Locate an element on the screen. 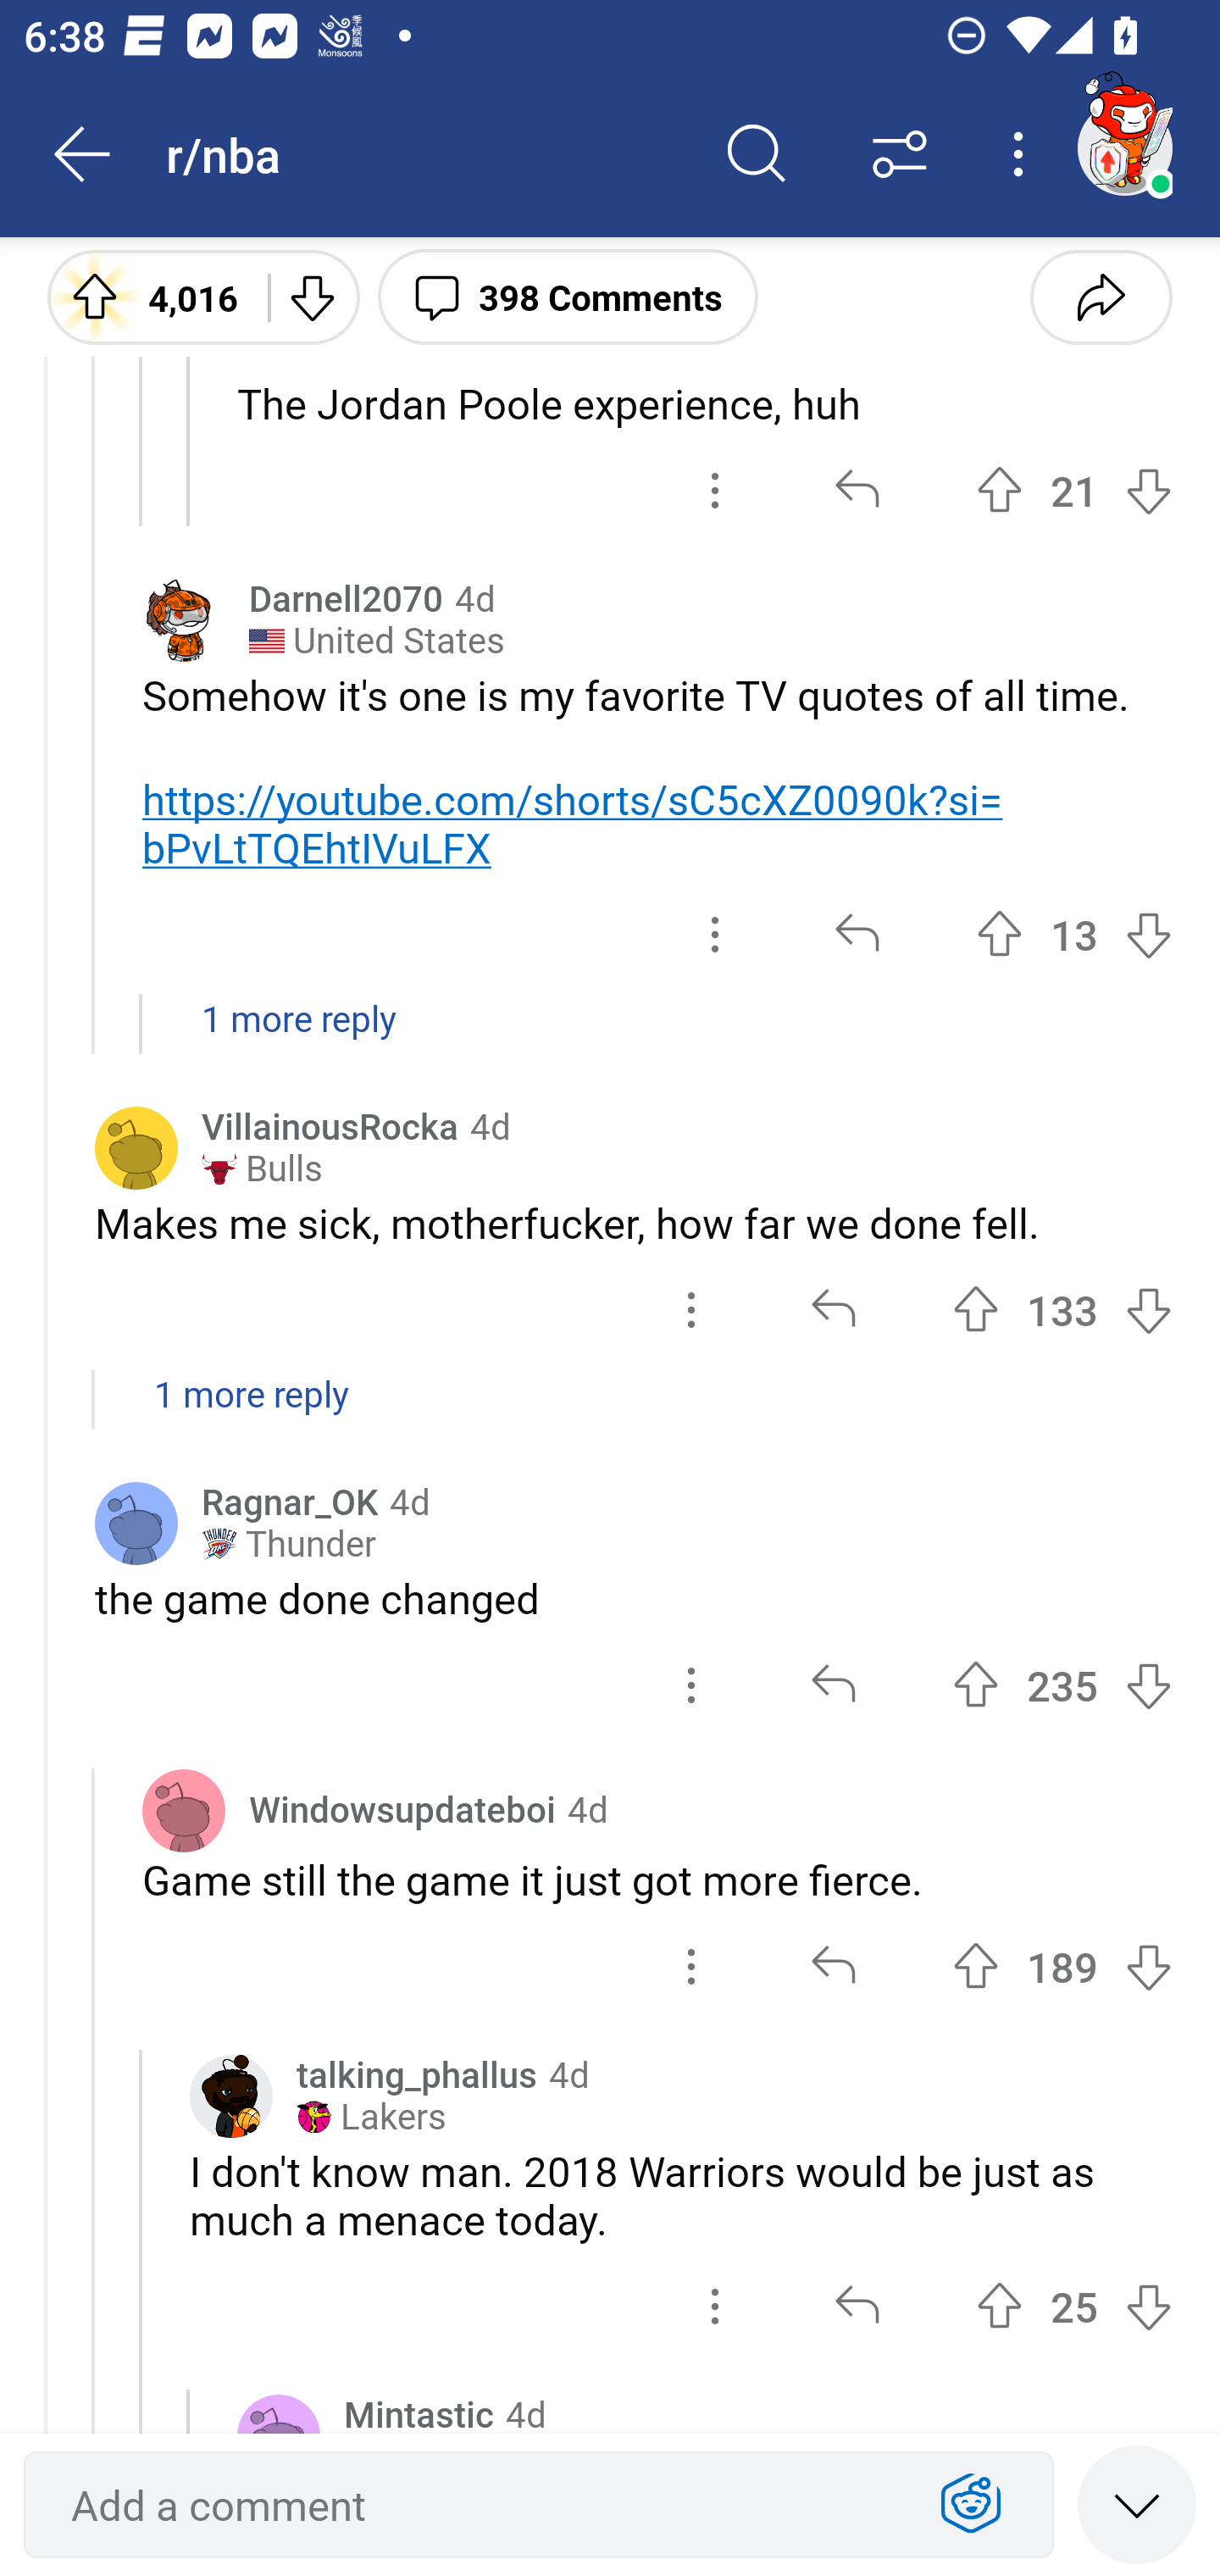 This screenshot has width=1220, height=2576. 1 more reply is located at coordinates (610, 1412).